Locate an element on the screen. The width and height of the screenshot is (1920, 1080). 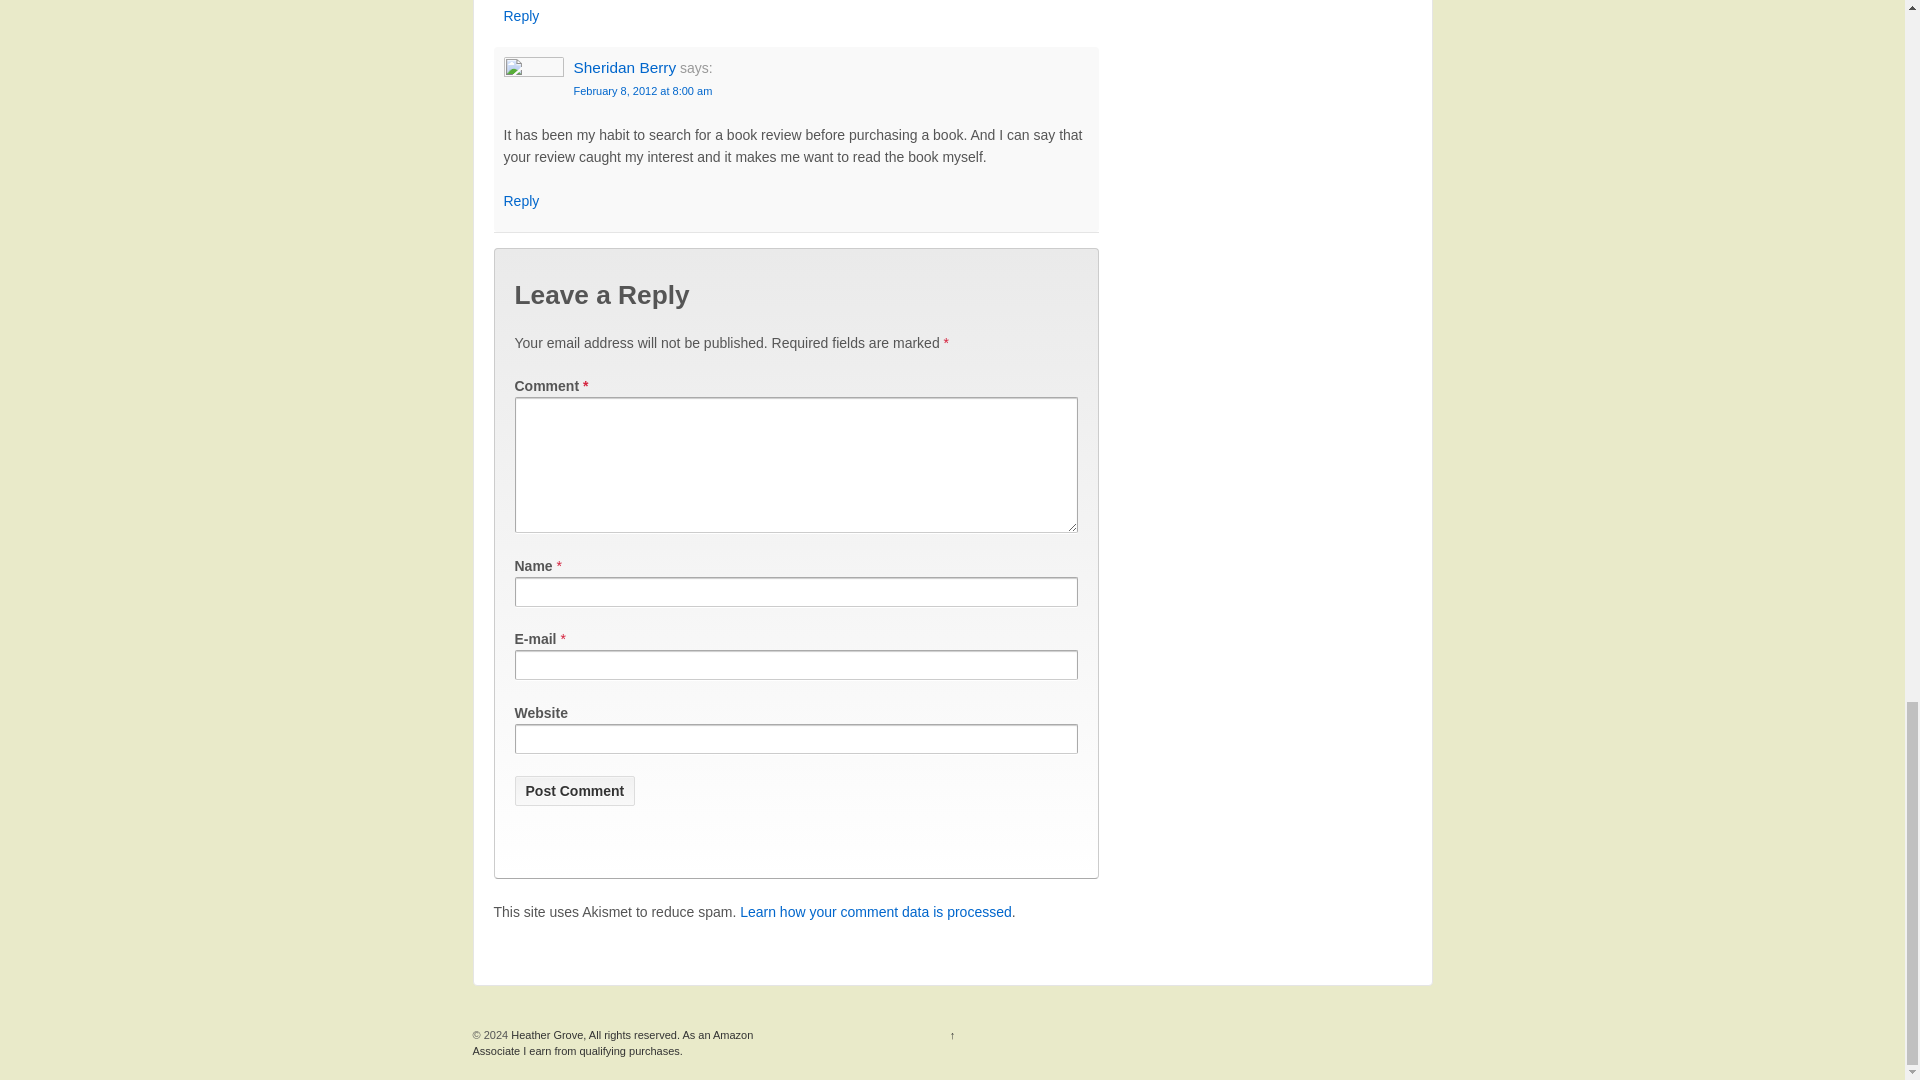
February 8, 2012 at 8:00 am is located at coordinates (643, 91).